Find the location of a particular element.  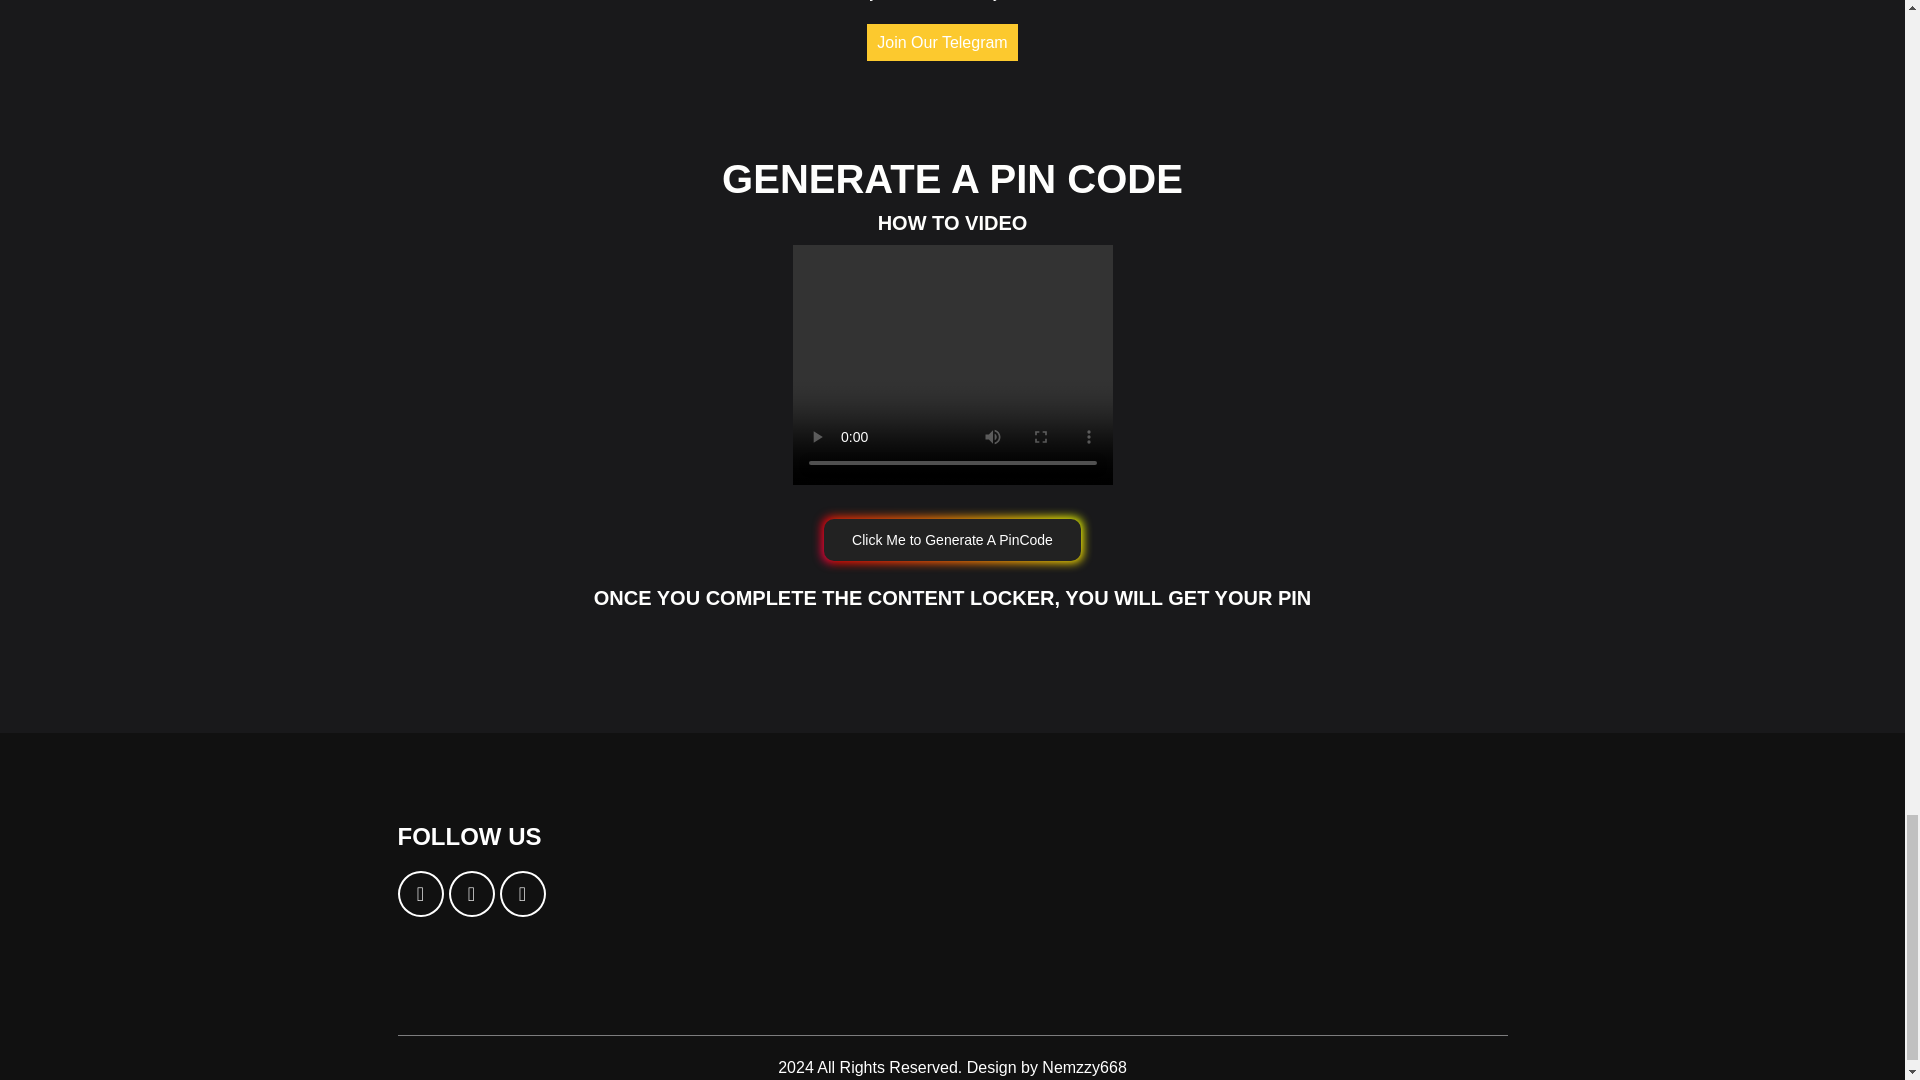

Click Me to Generate A PinCode is located at coordinates (952, 540).